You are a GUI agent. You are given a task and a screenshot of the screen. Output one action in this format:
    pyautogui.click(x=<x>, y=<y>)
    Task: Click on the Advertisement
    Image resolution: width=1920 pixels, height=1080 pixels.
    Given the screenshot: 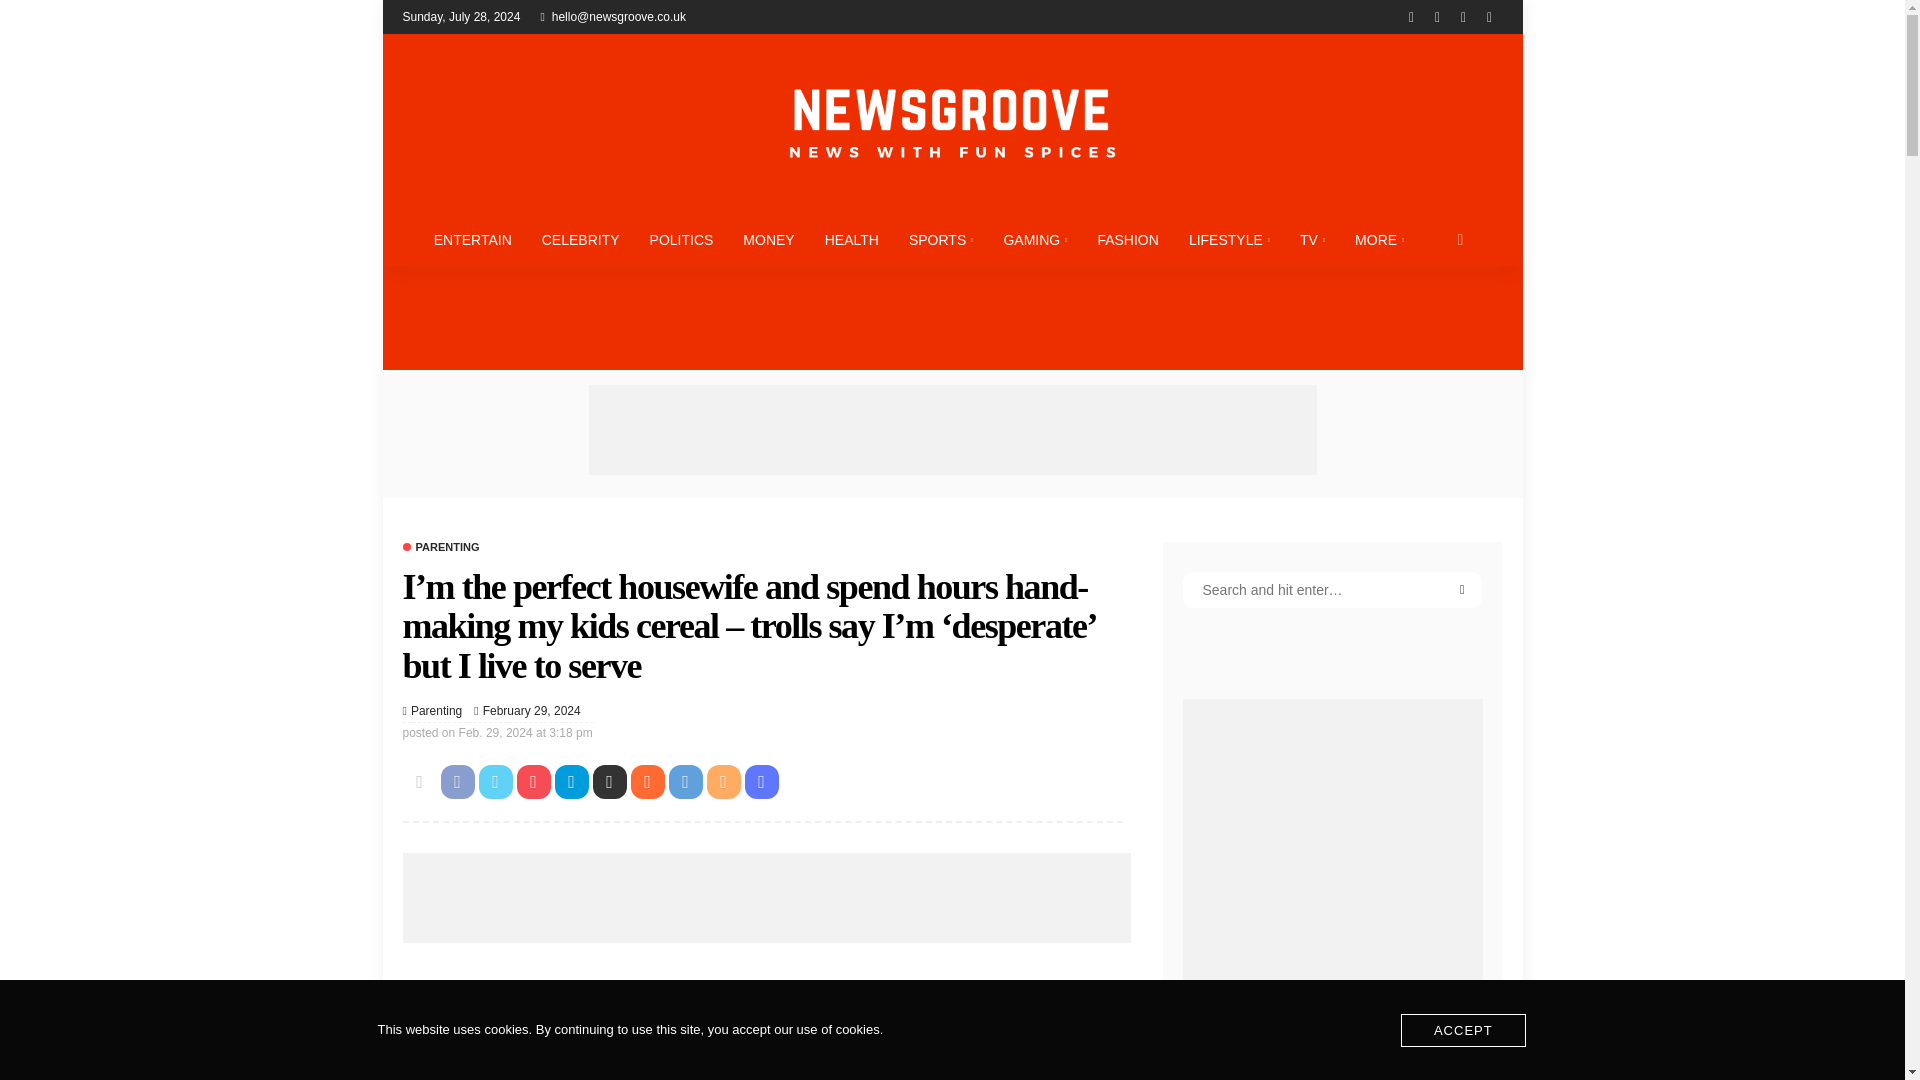 What is the action you would take?
    pyautogui.click(x=951, y=430)
    